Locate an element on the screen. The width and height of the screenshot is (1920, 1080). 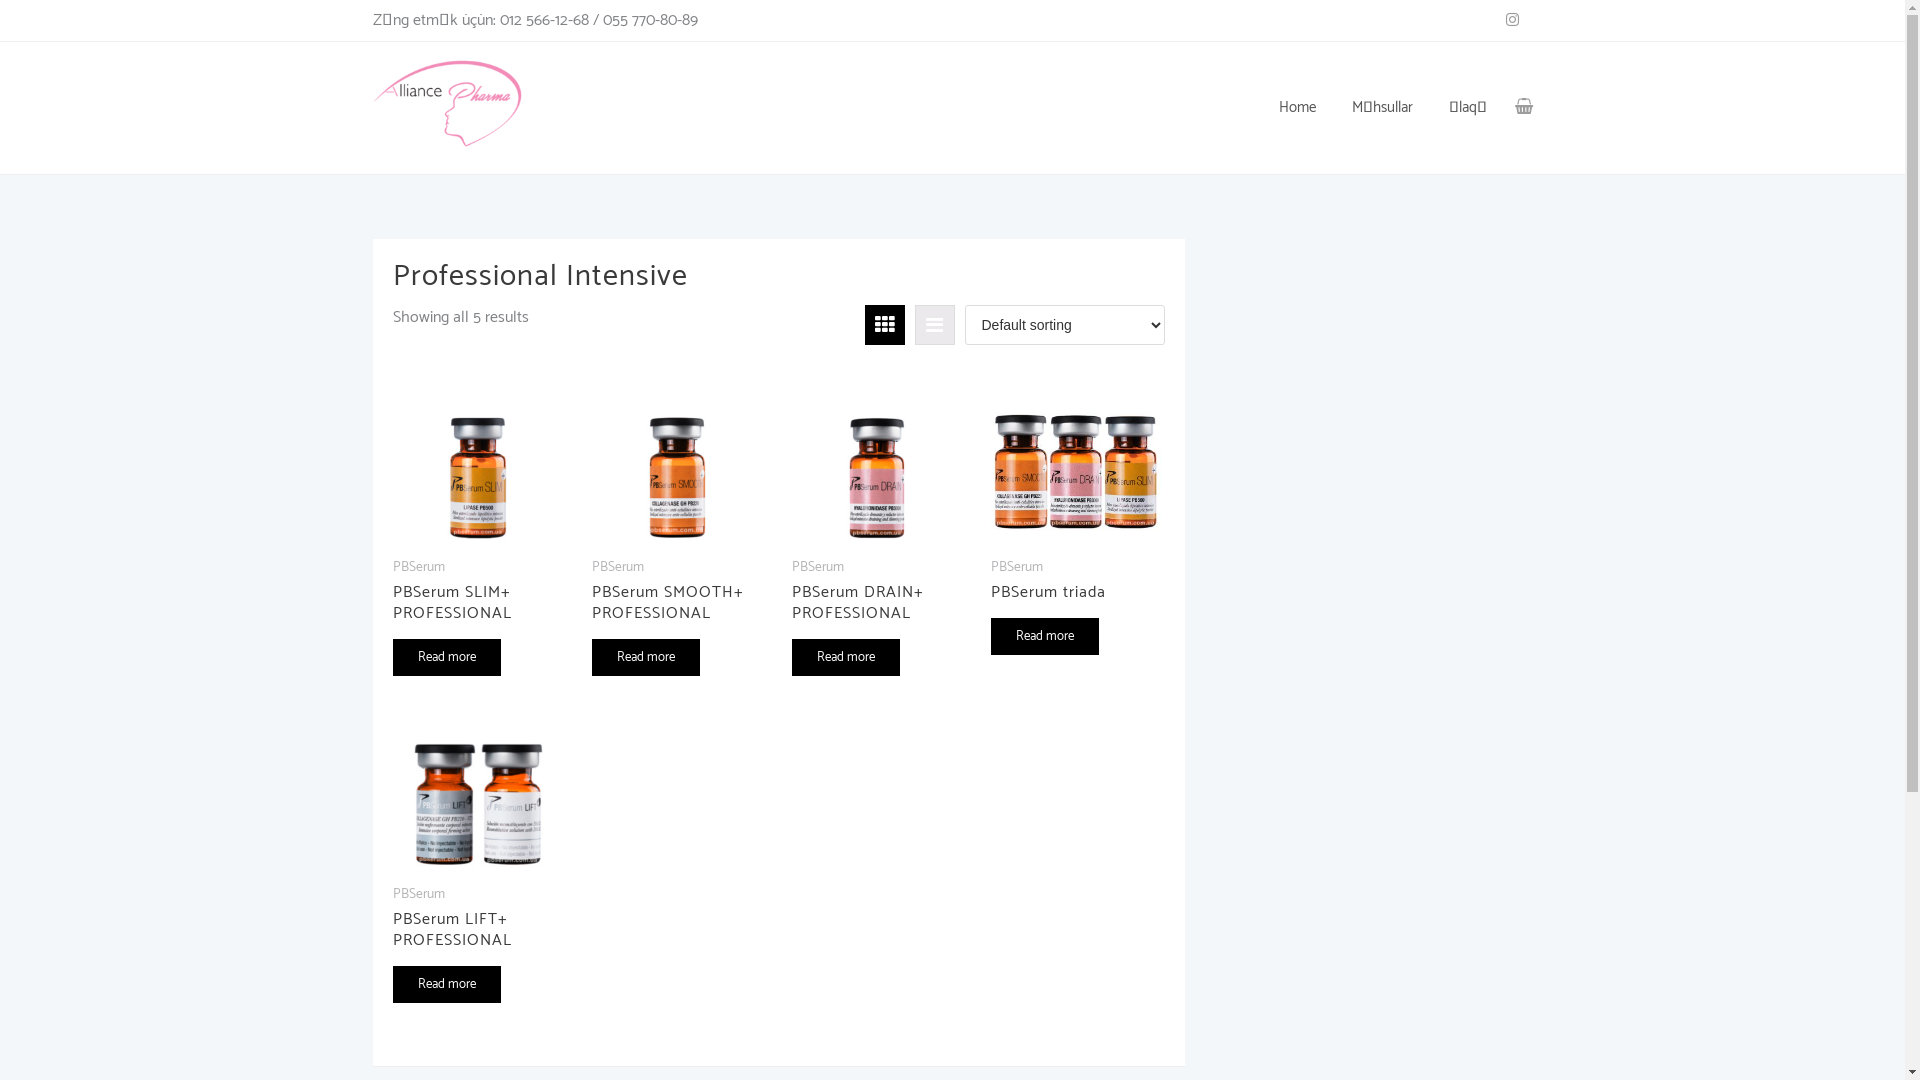
PBSerum triada is located at coordinates (1076, 616).